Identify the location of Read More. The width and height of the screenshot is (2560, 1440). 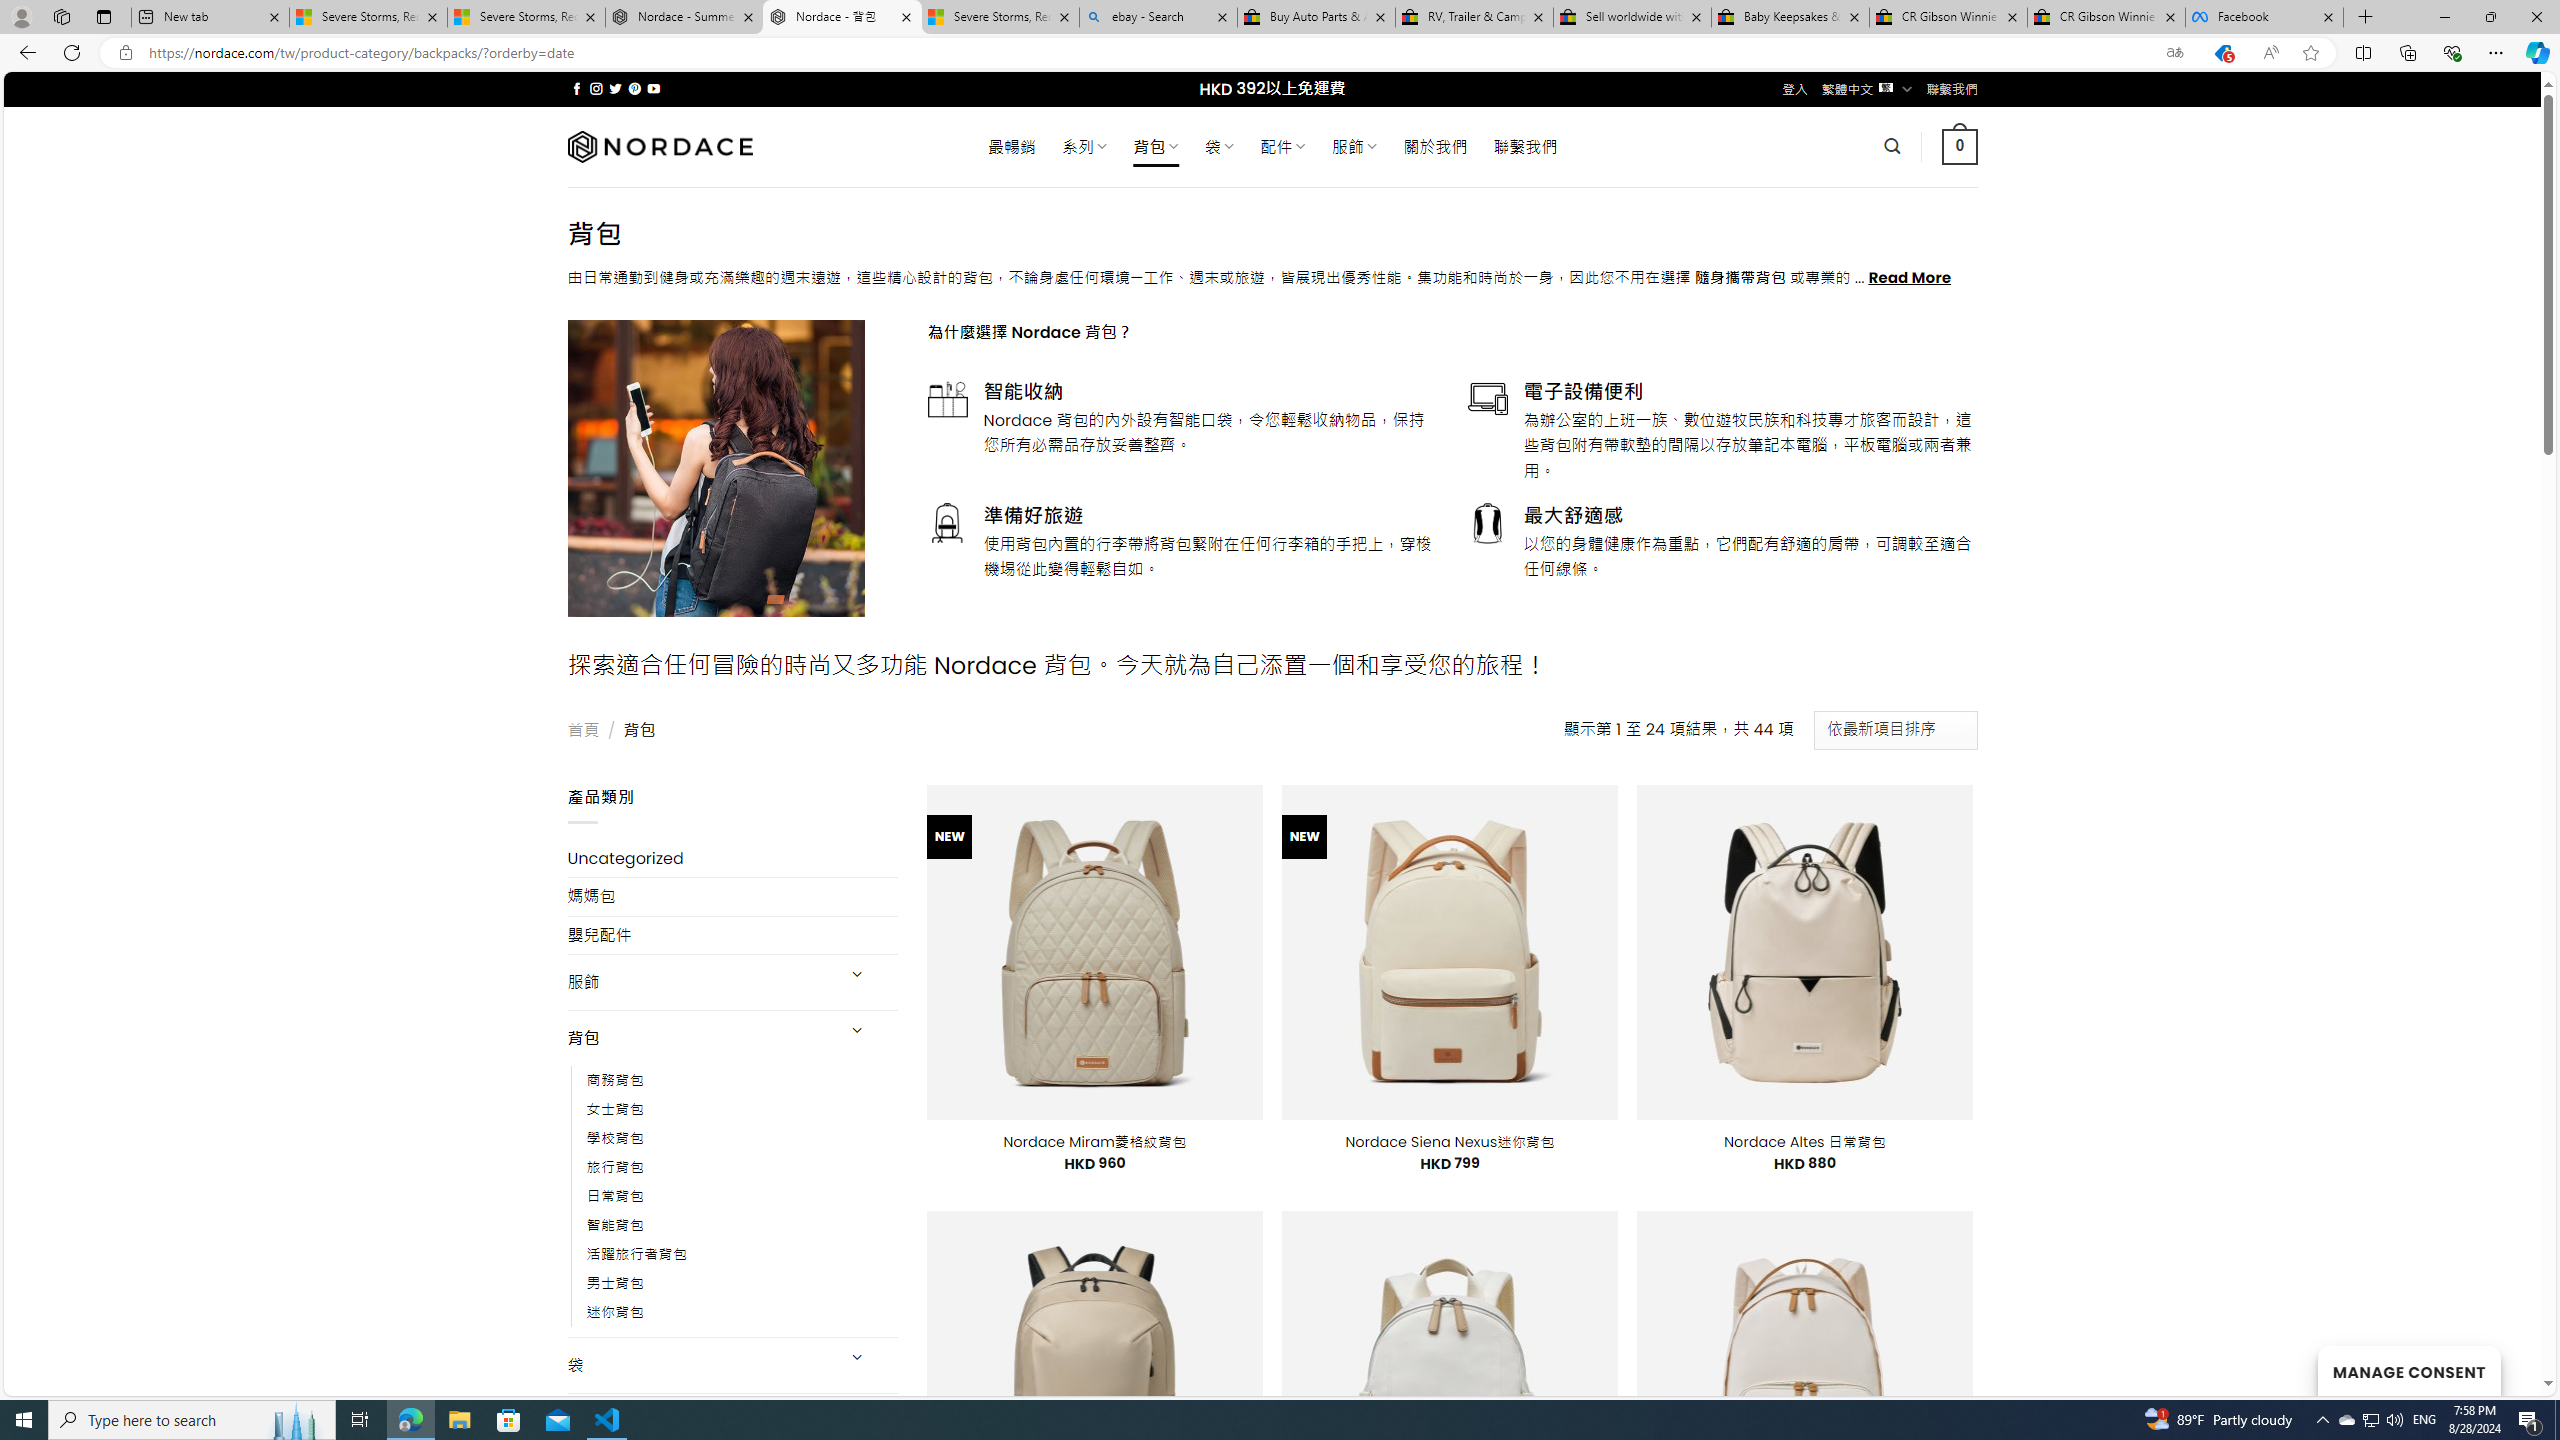
(1909, 277).